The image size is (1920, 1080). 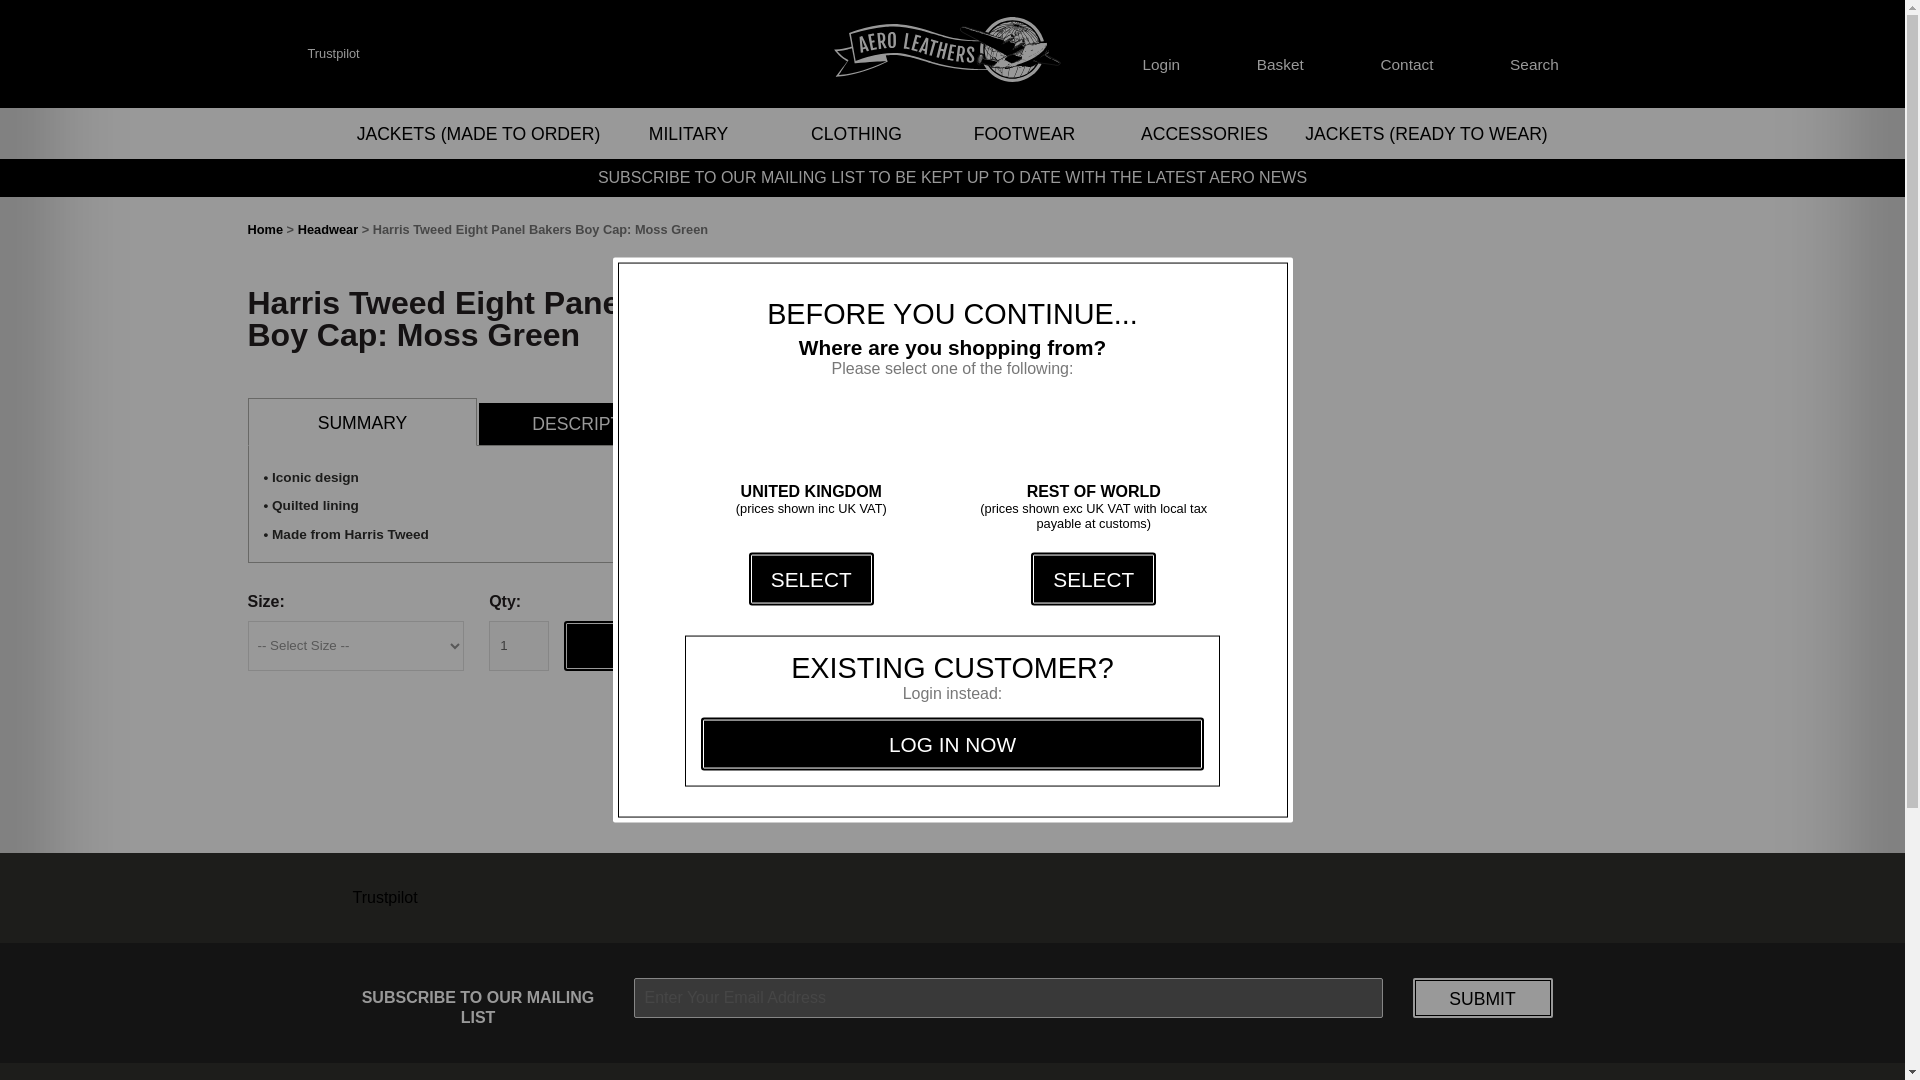 What do you see at coordinates (1024, 134) in the screenshot?
I see `FOOTWEAR` at bounding box center [1024, 134].